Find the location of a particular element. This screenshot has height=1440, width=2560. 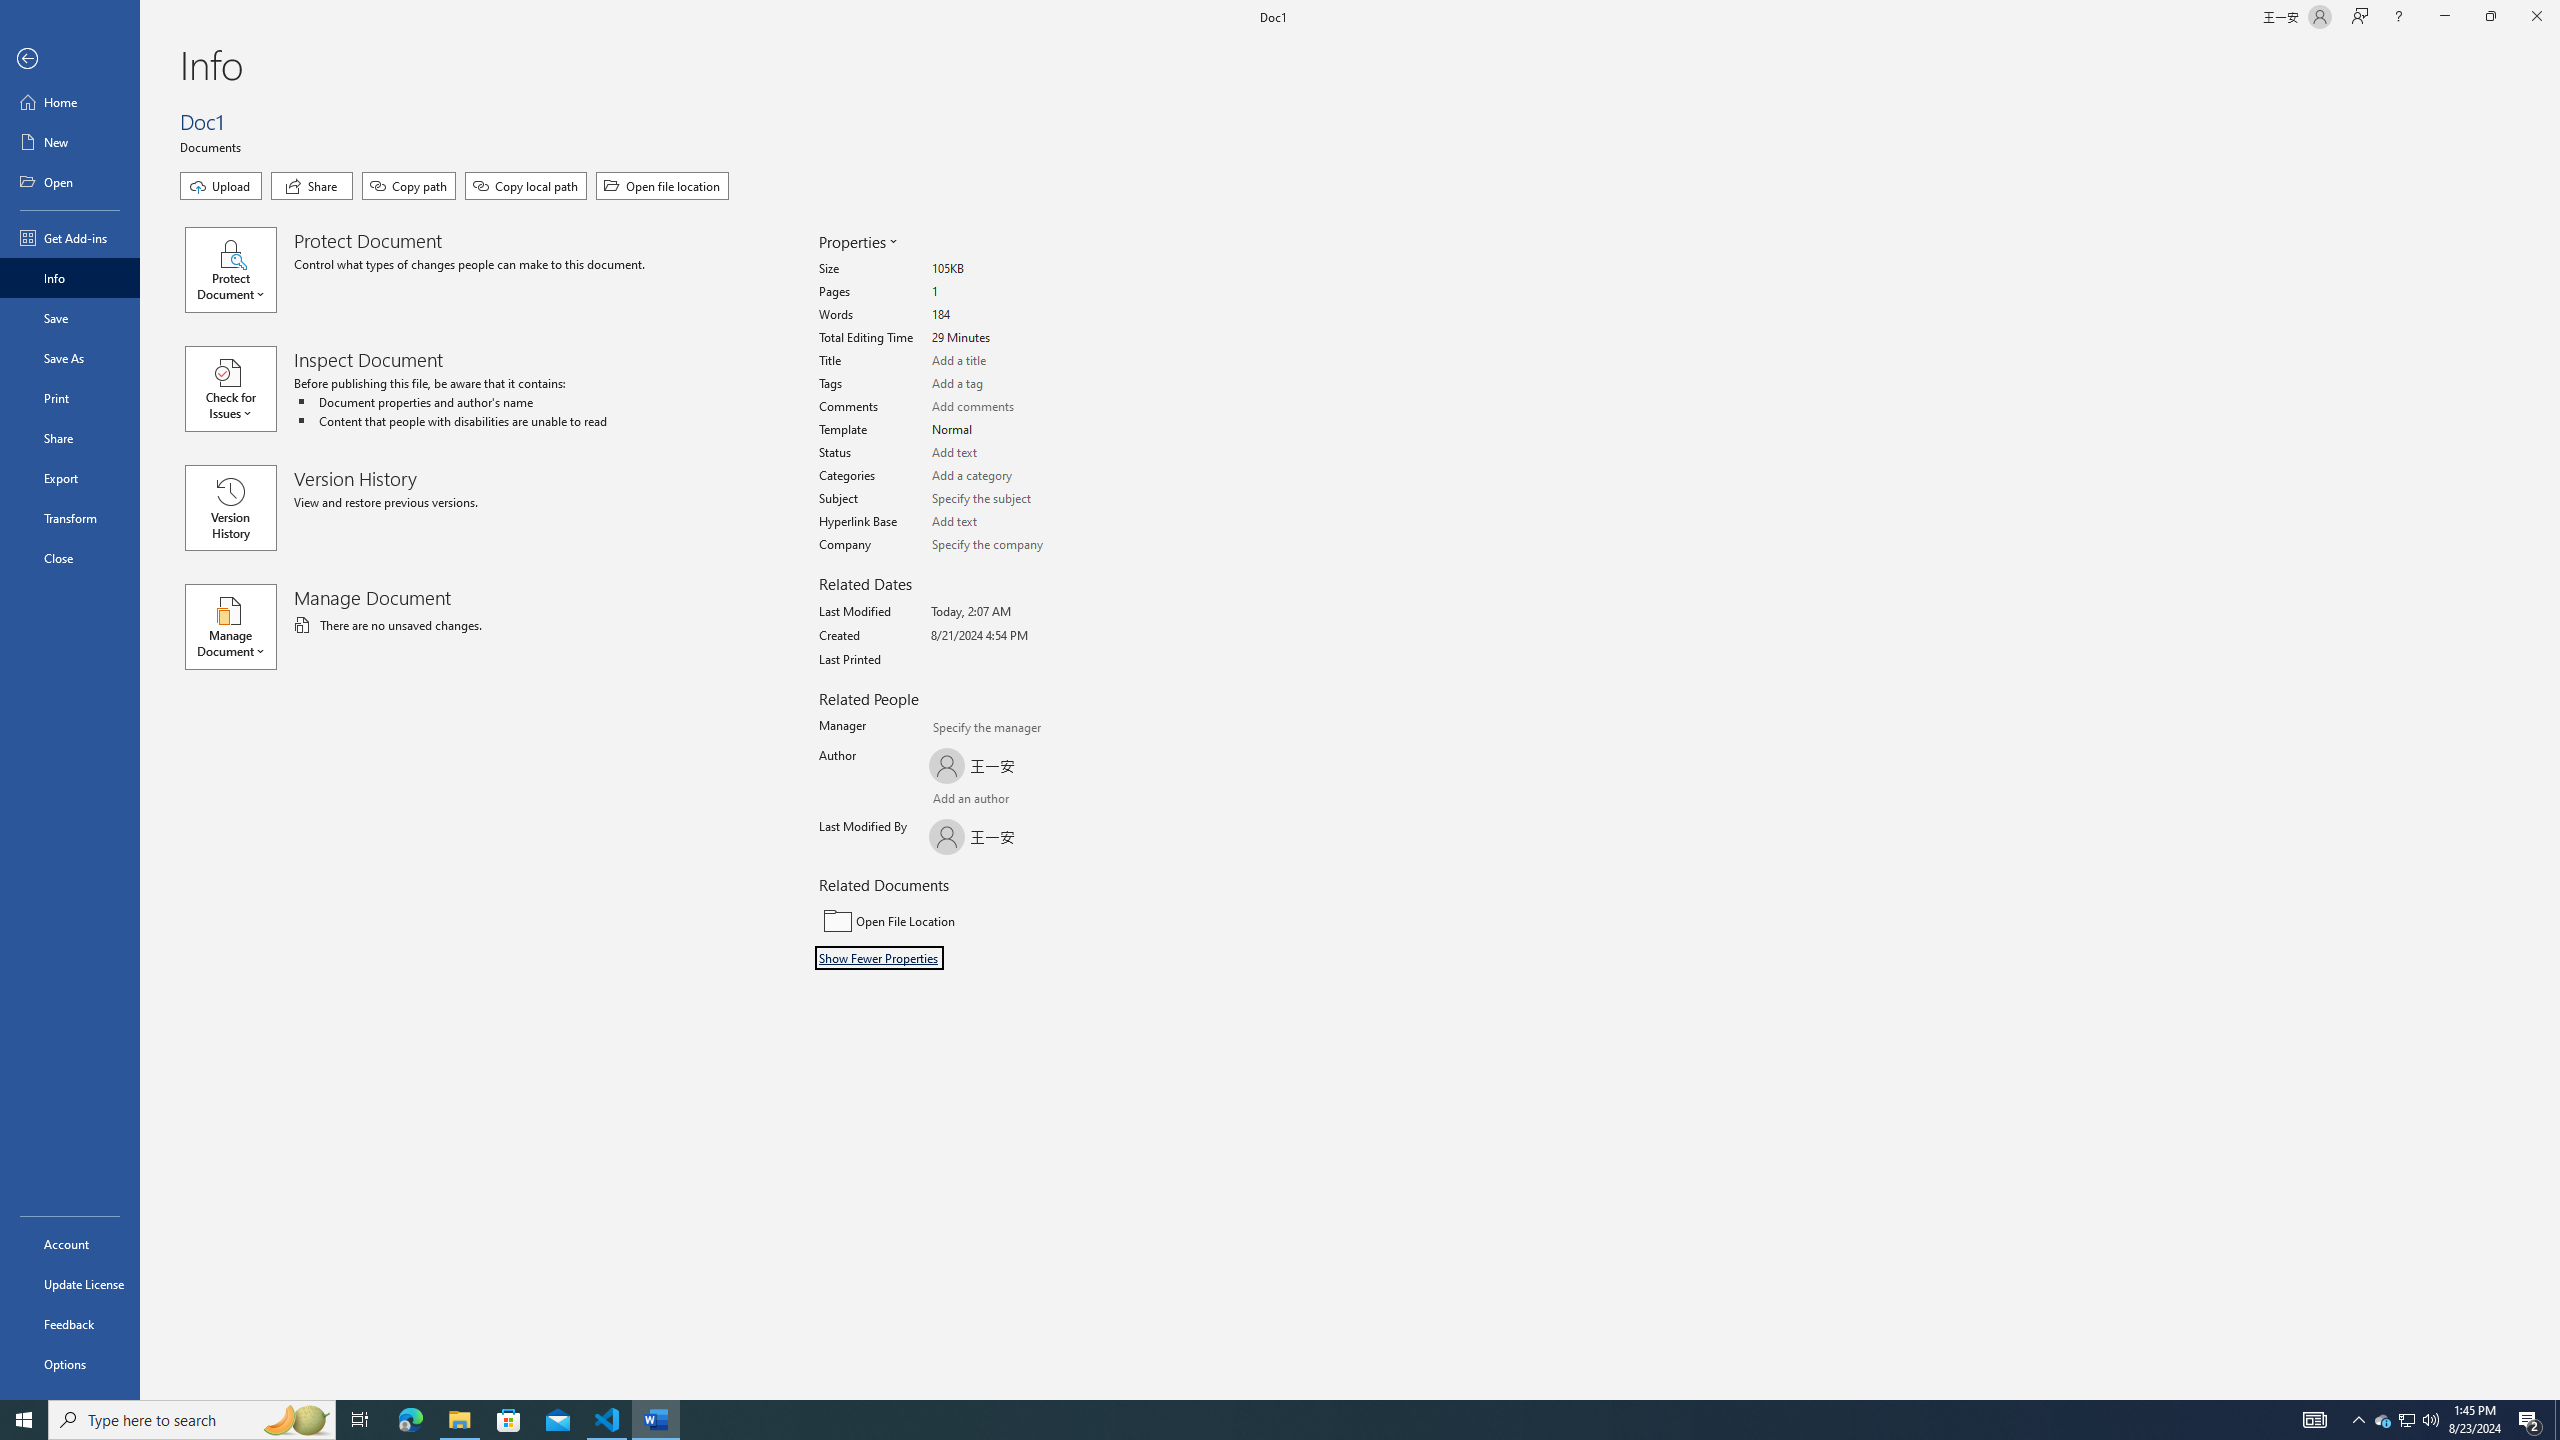

Account is located at coordinates (70, 1244).